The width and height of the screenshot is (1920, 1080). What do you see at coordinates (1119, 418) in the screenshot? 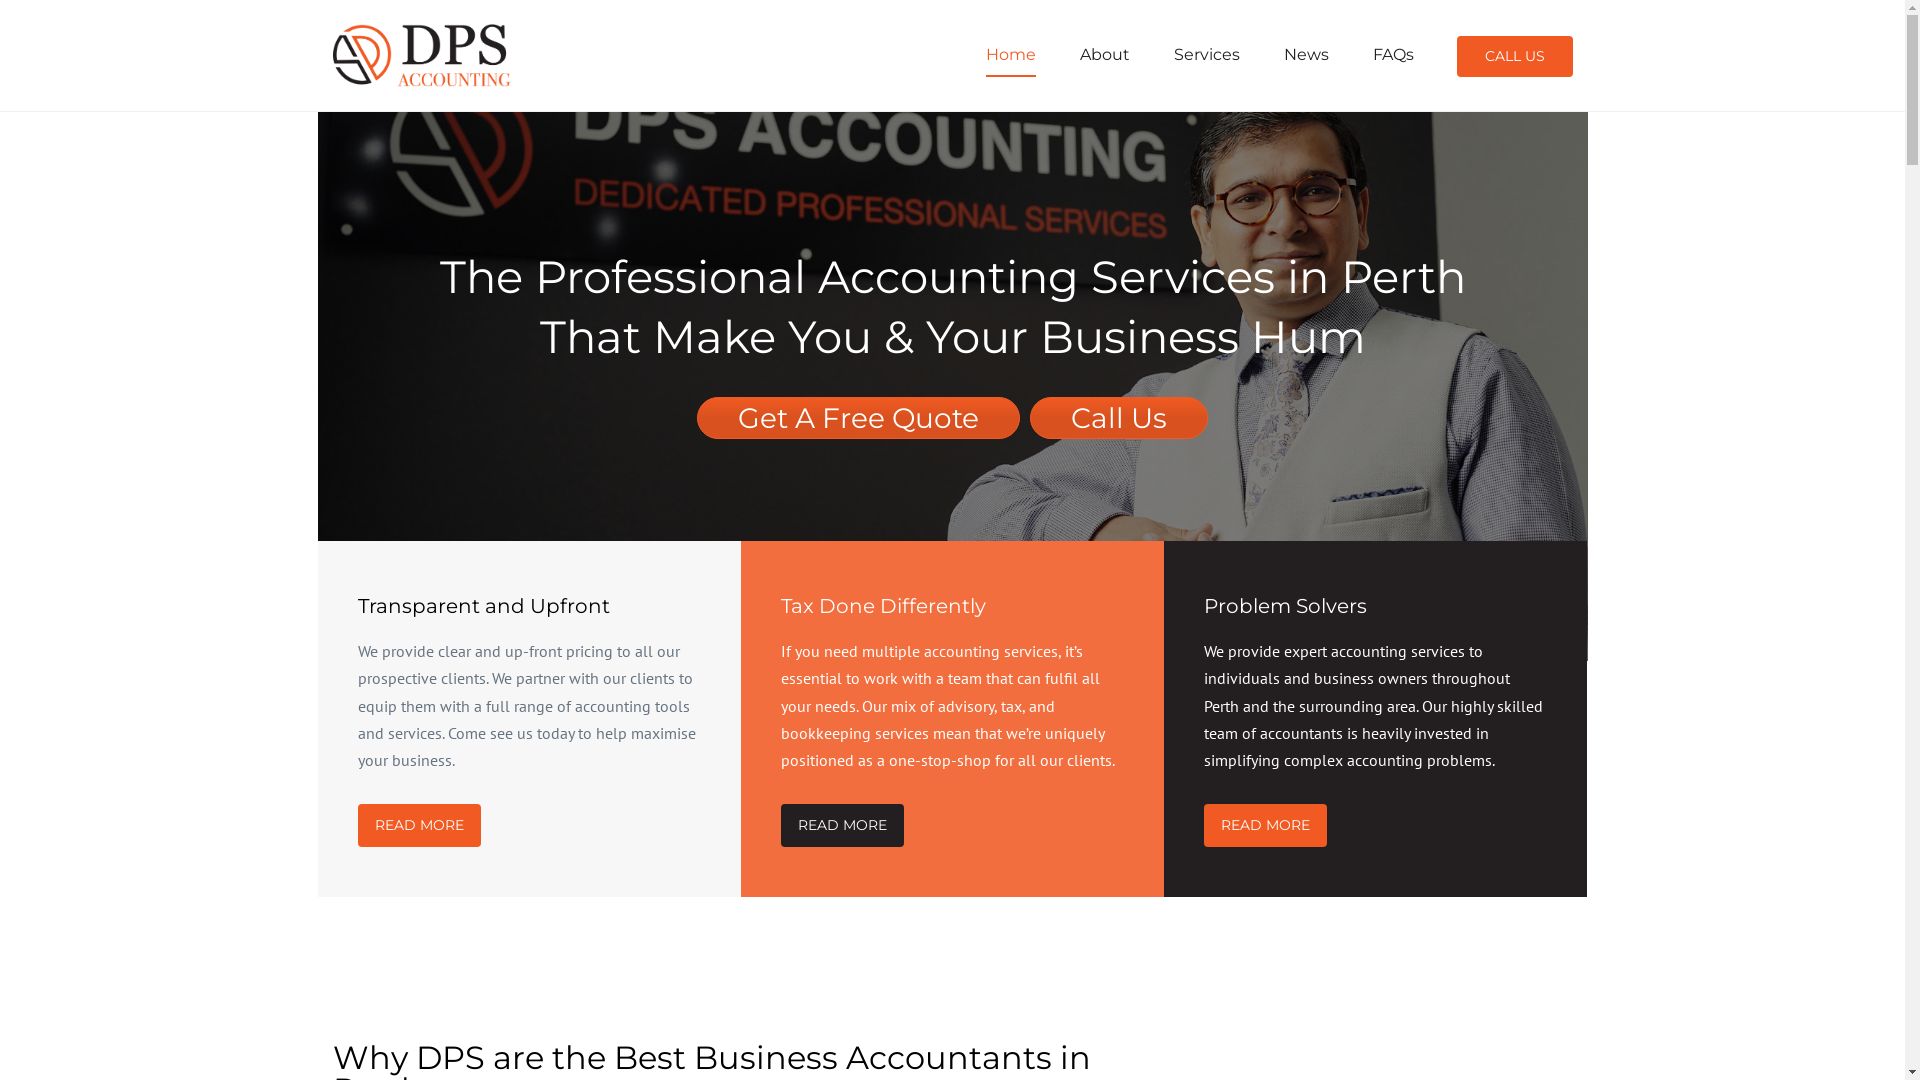
I see `Call Us` at bounding box center [1119, 418].